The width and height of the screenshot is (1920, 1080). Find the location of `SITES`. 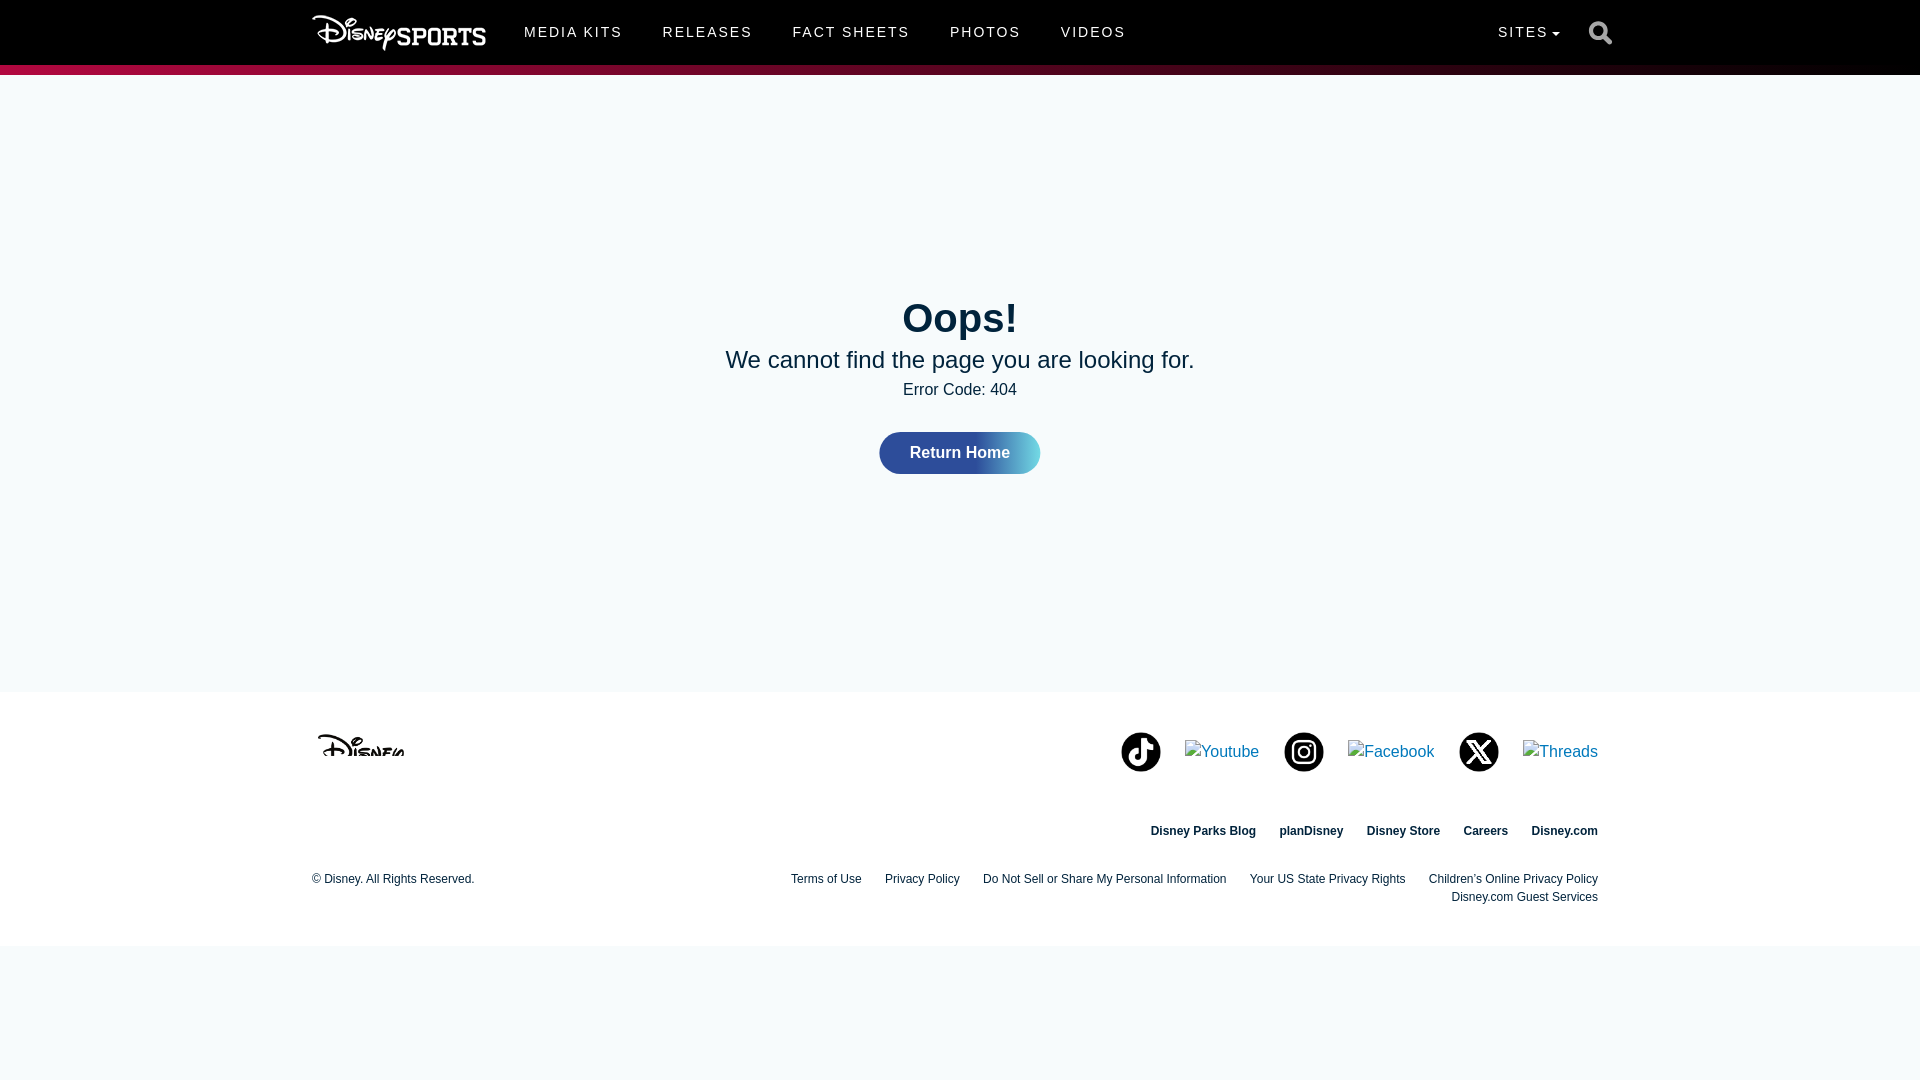

SITES is located at coordinates (1093, 32).